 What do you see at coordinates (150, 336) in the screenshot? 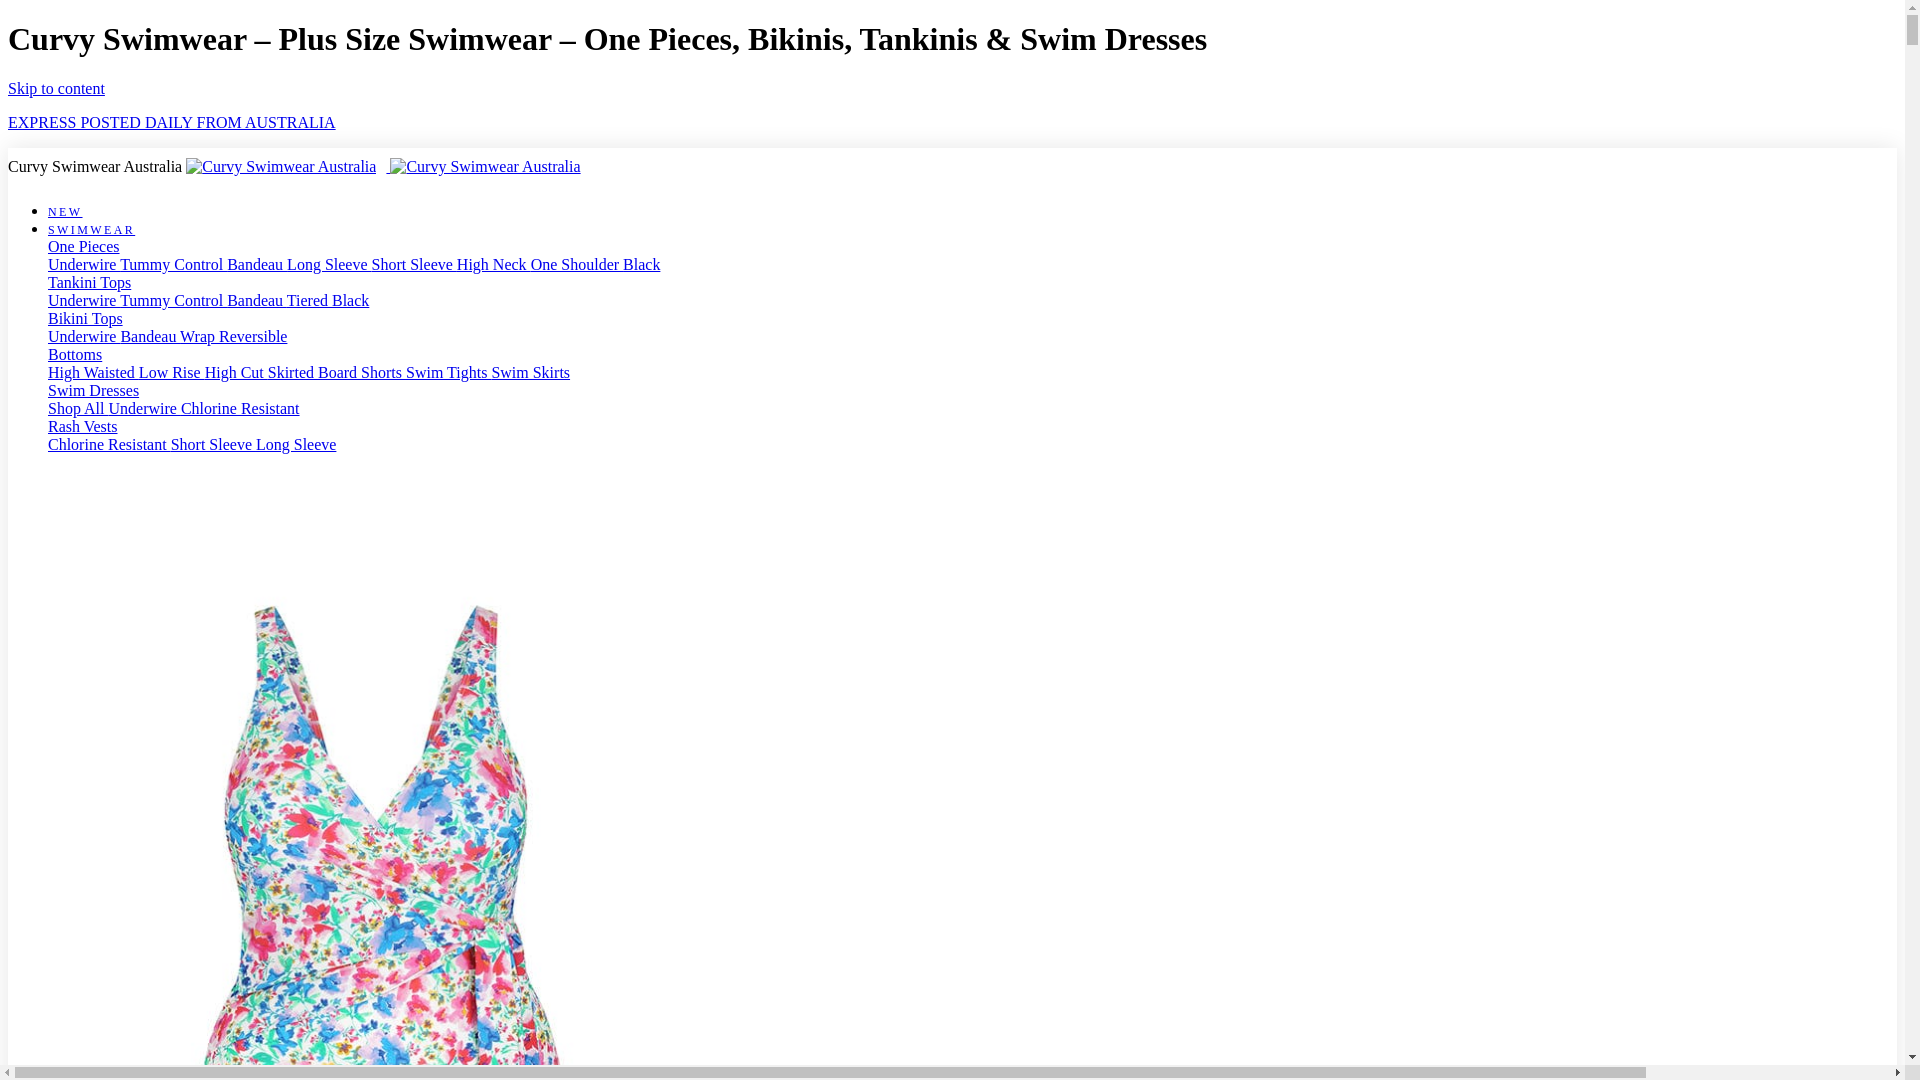
I see `Bandeau` at bounding box center [150, 336].